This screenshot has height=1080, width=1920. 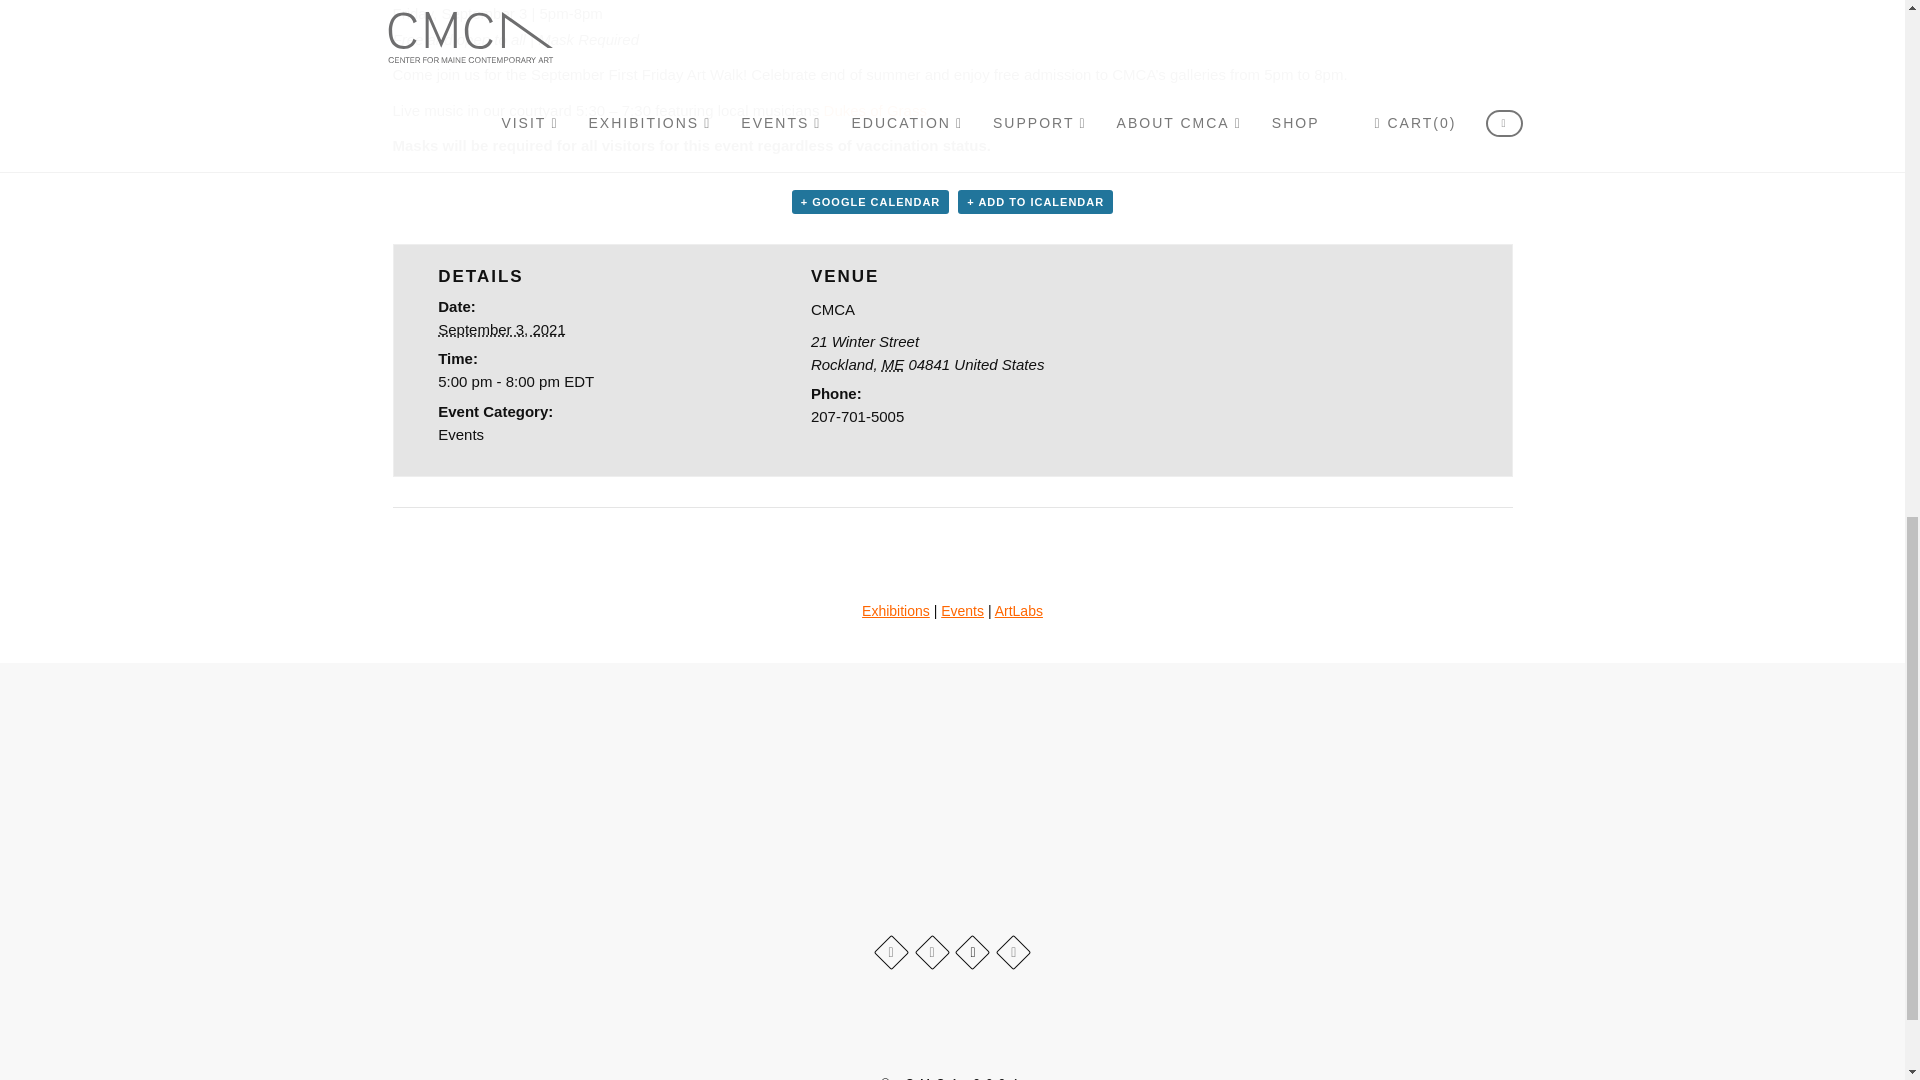 What do you see at coordinates (892, 364) in the screenshot?
I see `Maine` at bounding box center [892, 364].